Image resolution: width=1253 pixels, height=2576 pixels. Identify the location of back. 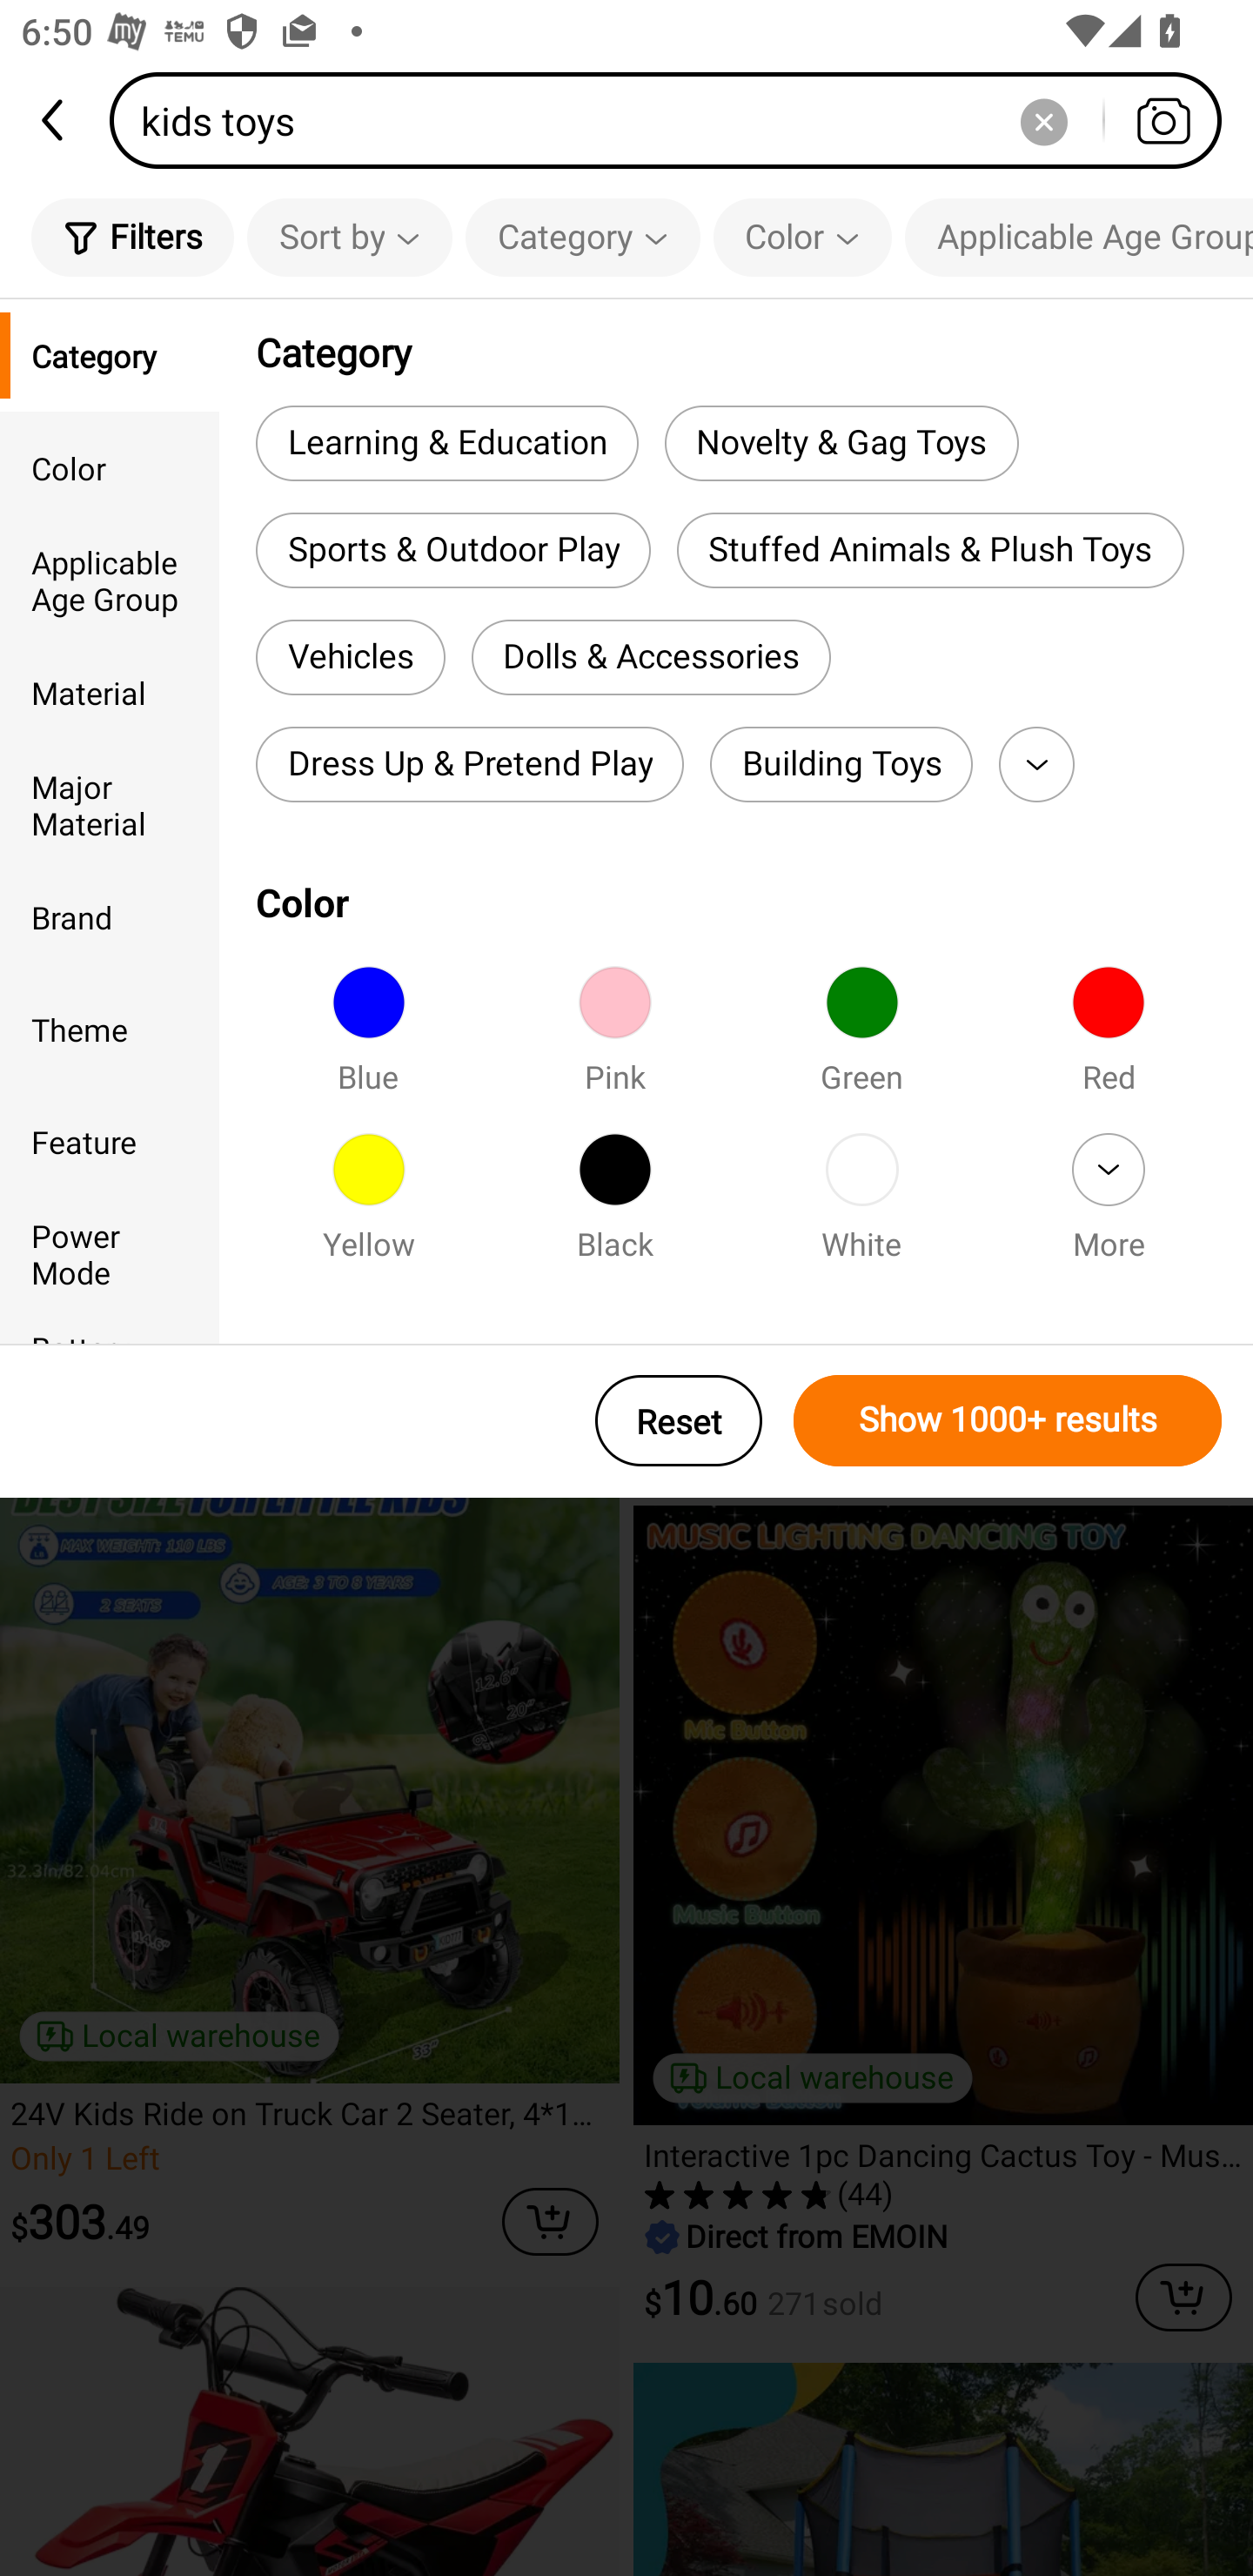
(55, 120).